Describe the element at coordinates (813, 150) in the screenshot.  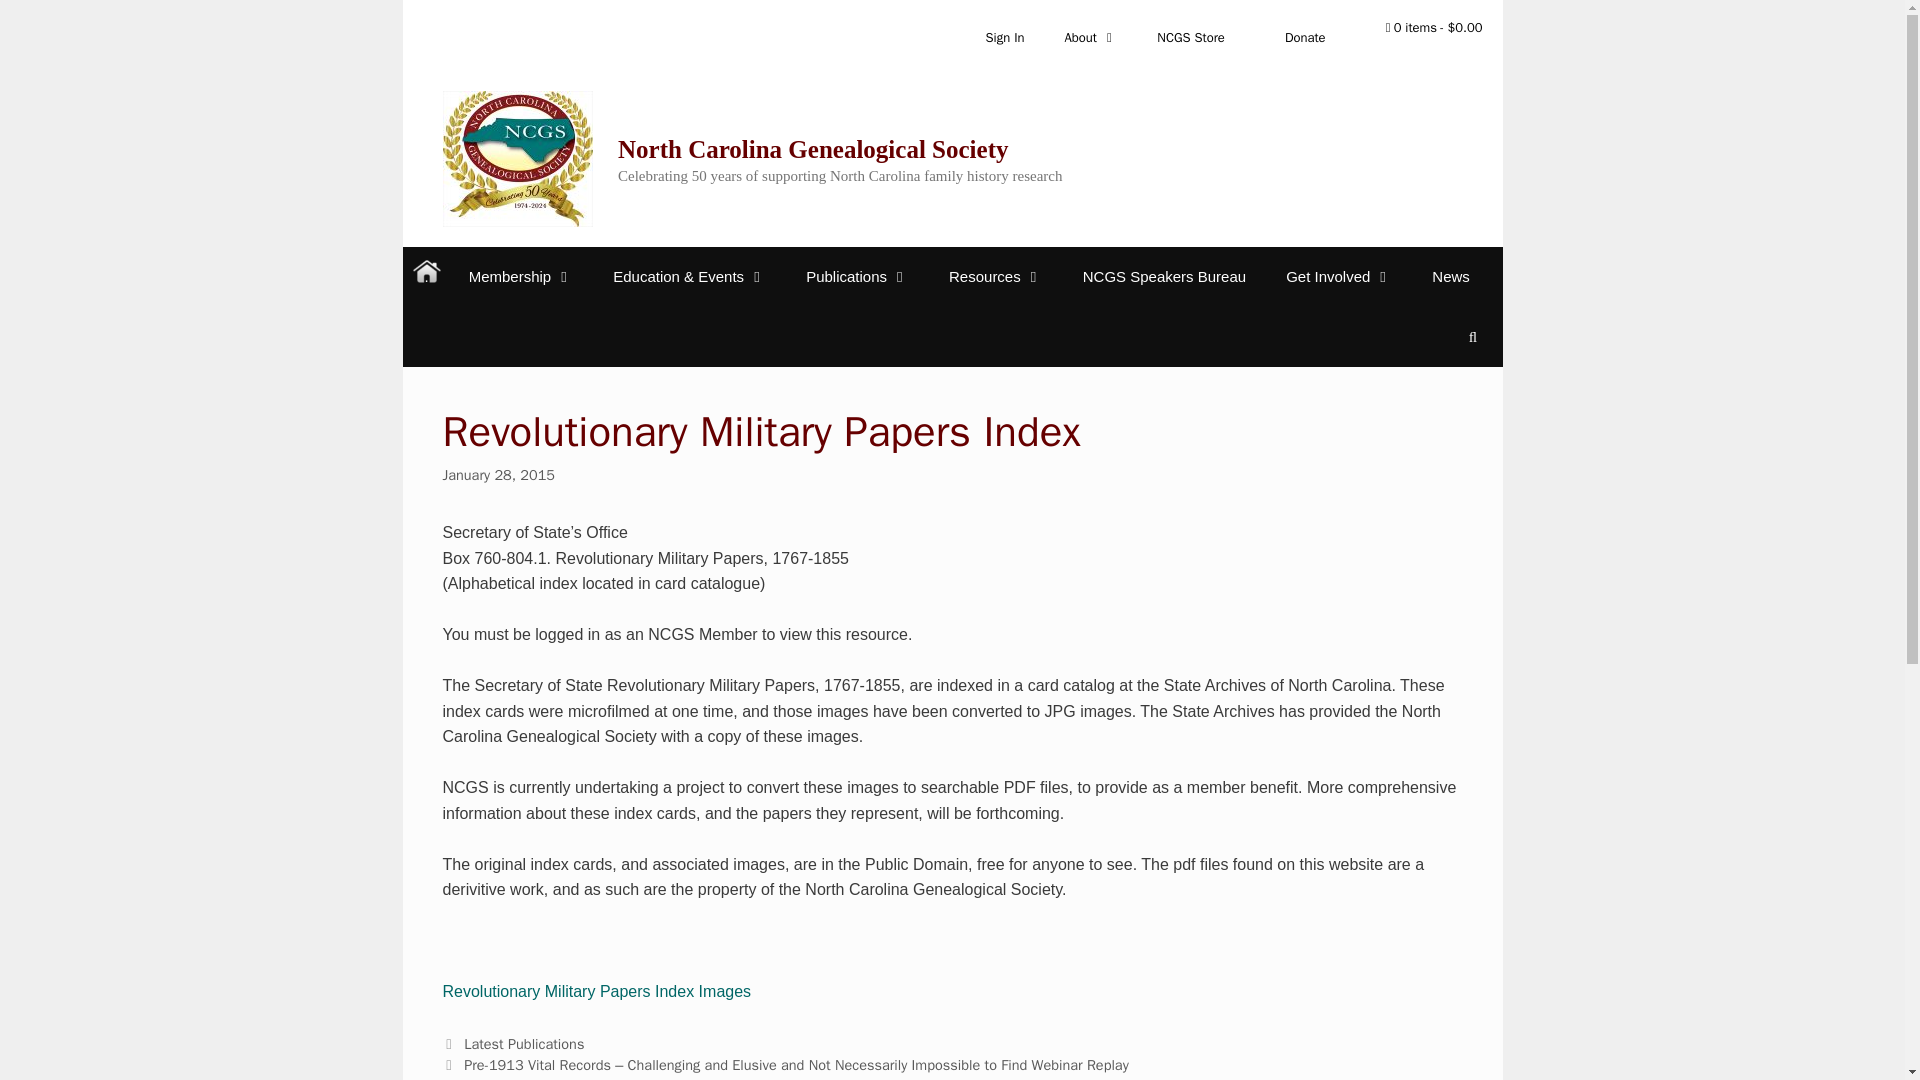
I see `North Carolina Genealogical Society` at that location.